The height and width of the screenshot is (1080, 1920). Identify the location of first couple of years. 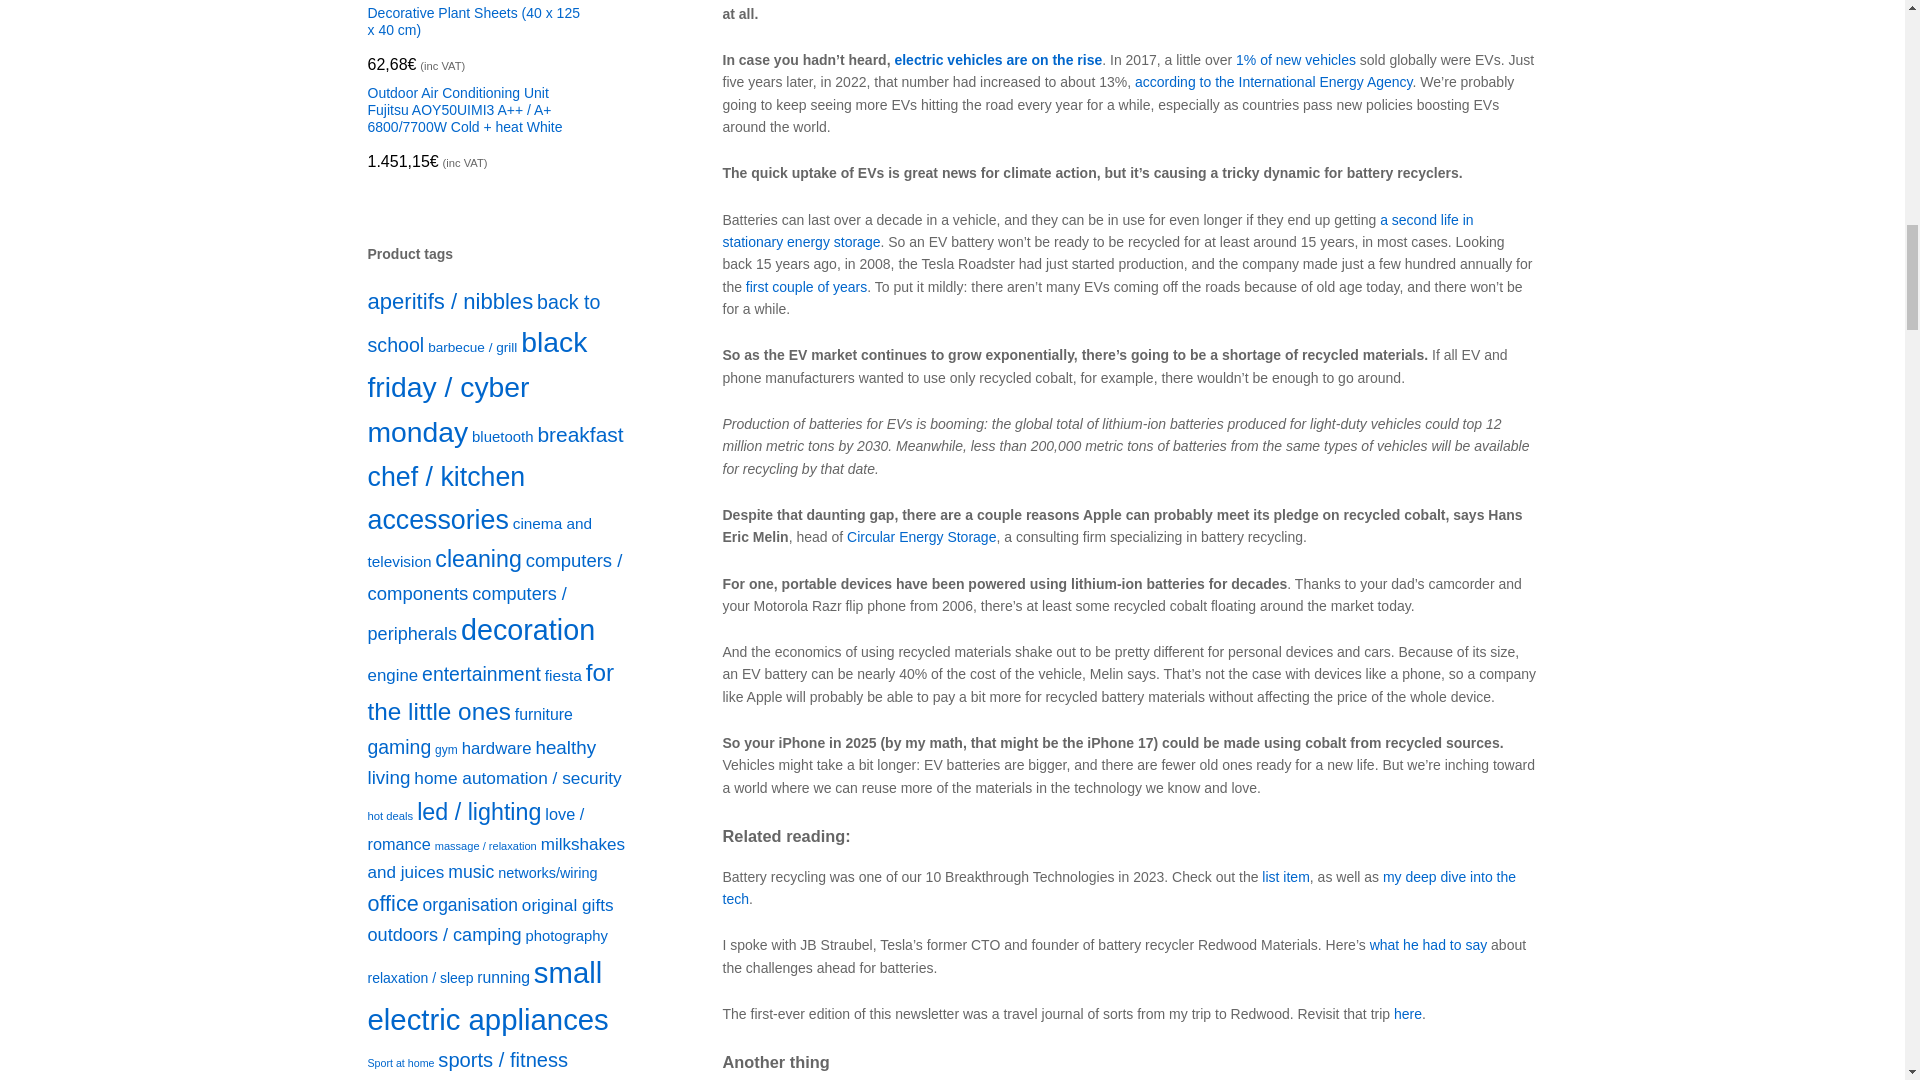
(806, 286).